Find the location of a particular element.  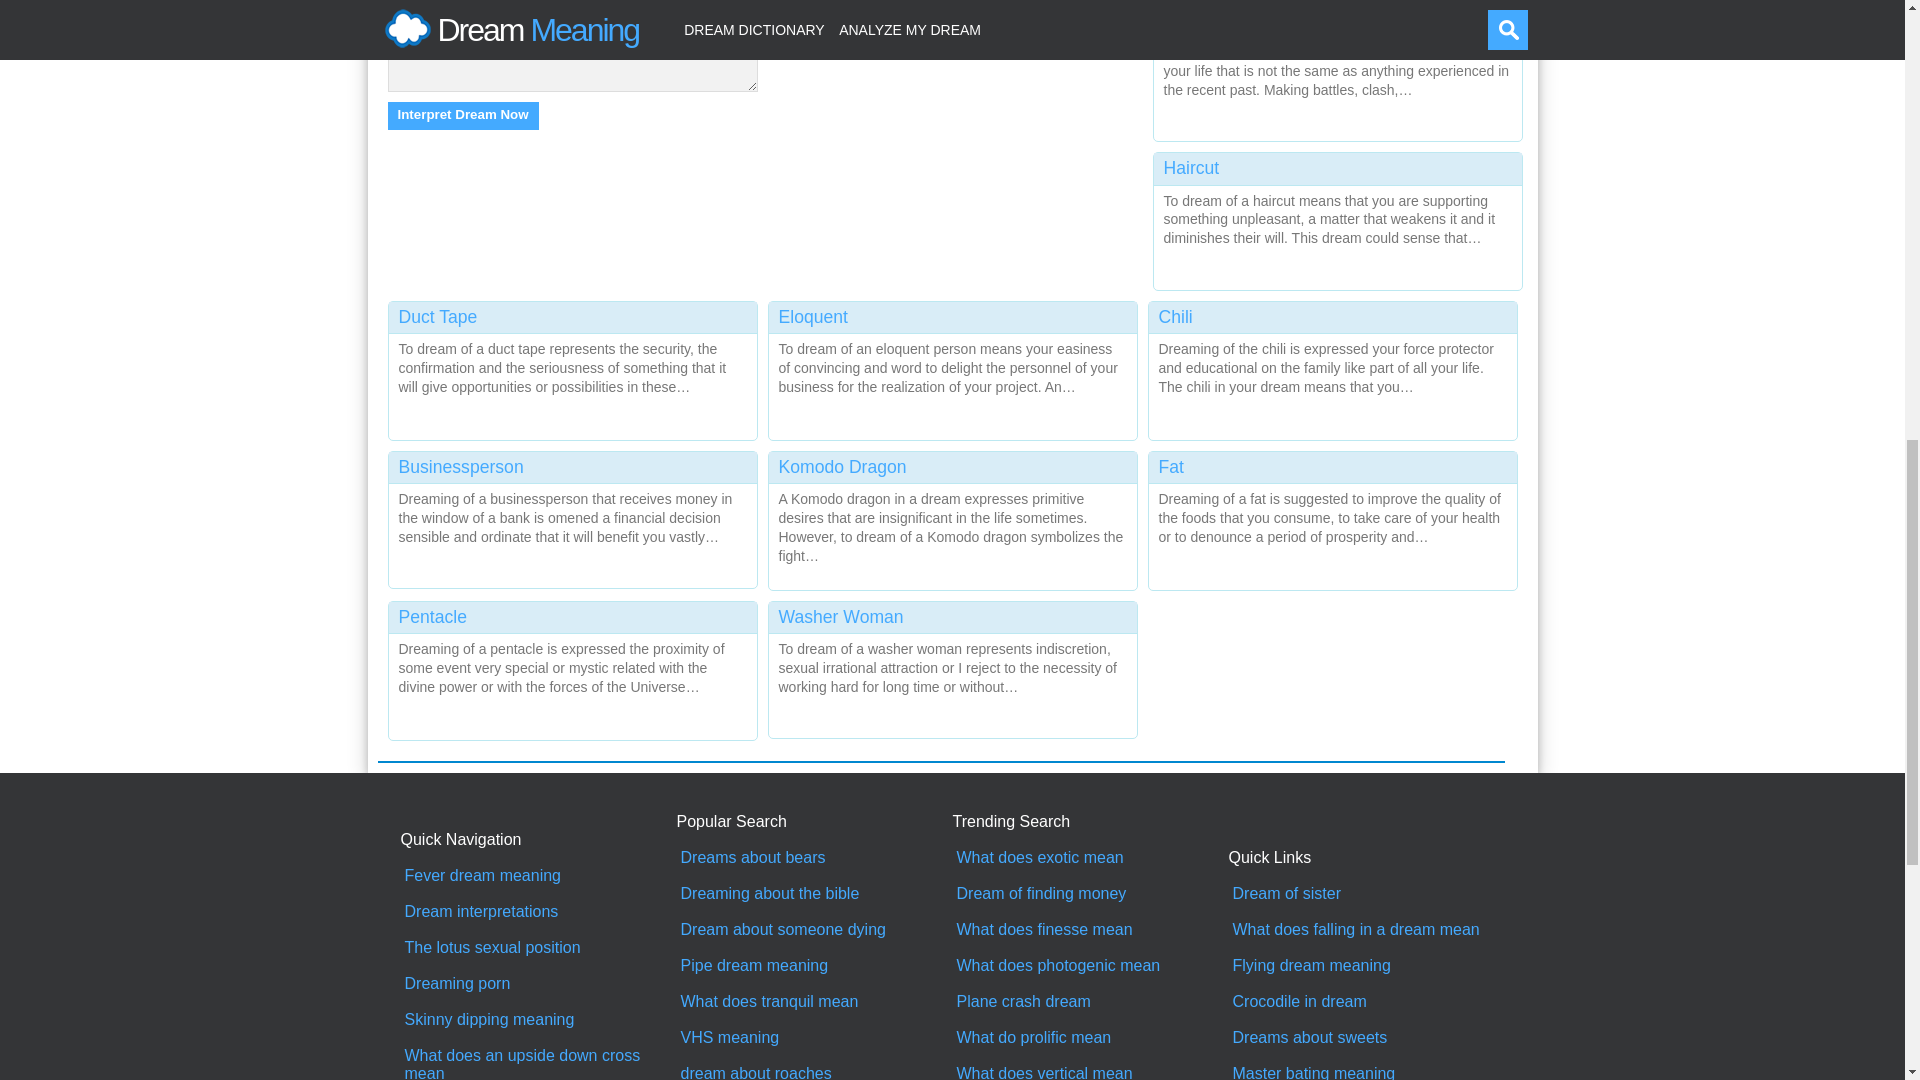

Fat Dream Meaning is located at coordinates (1332, 516).